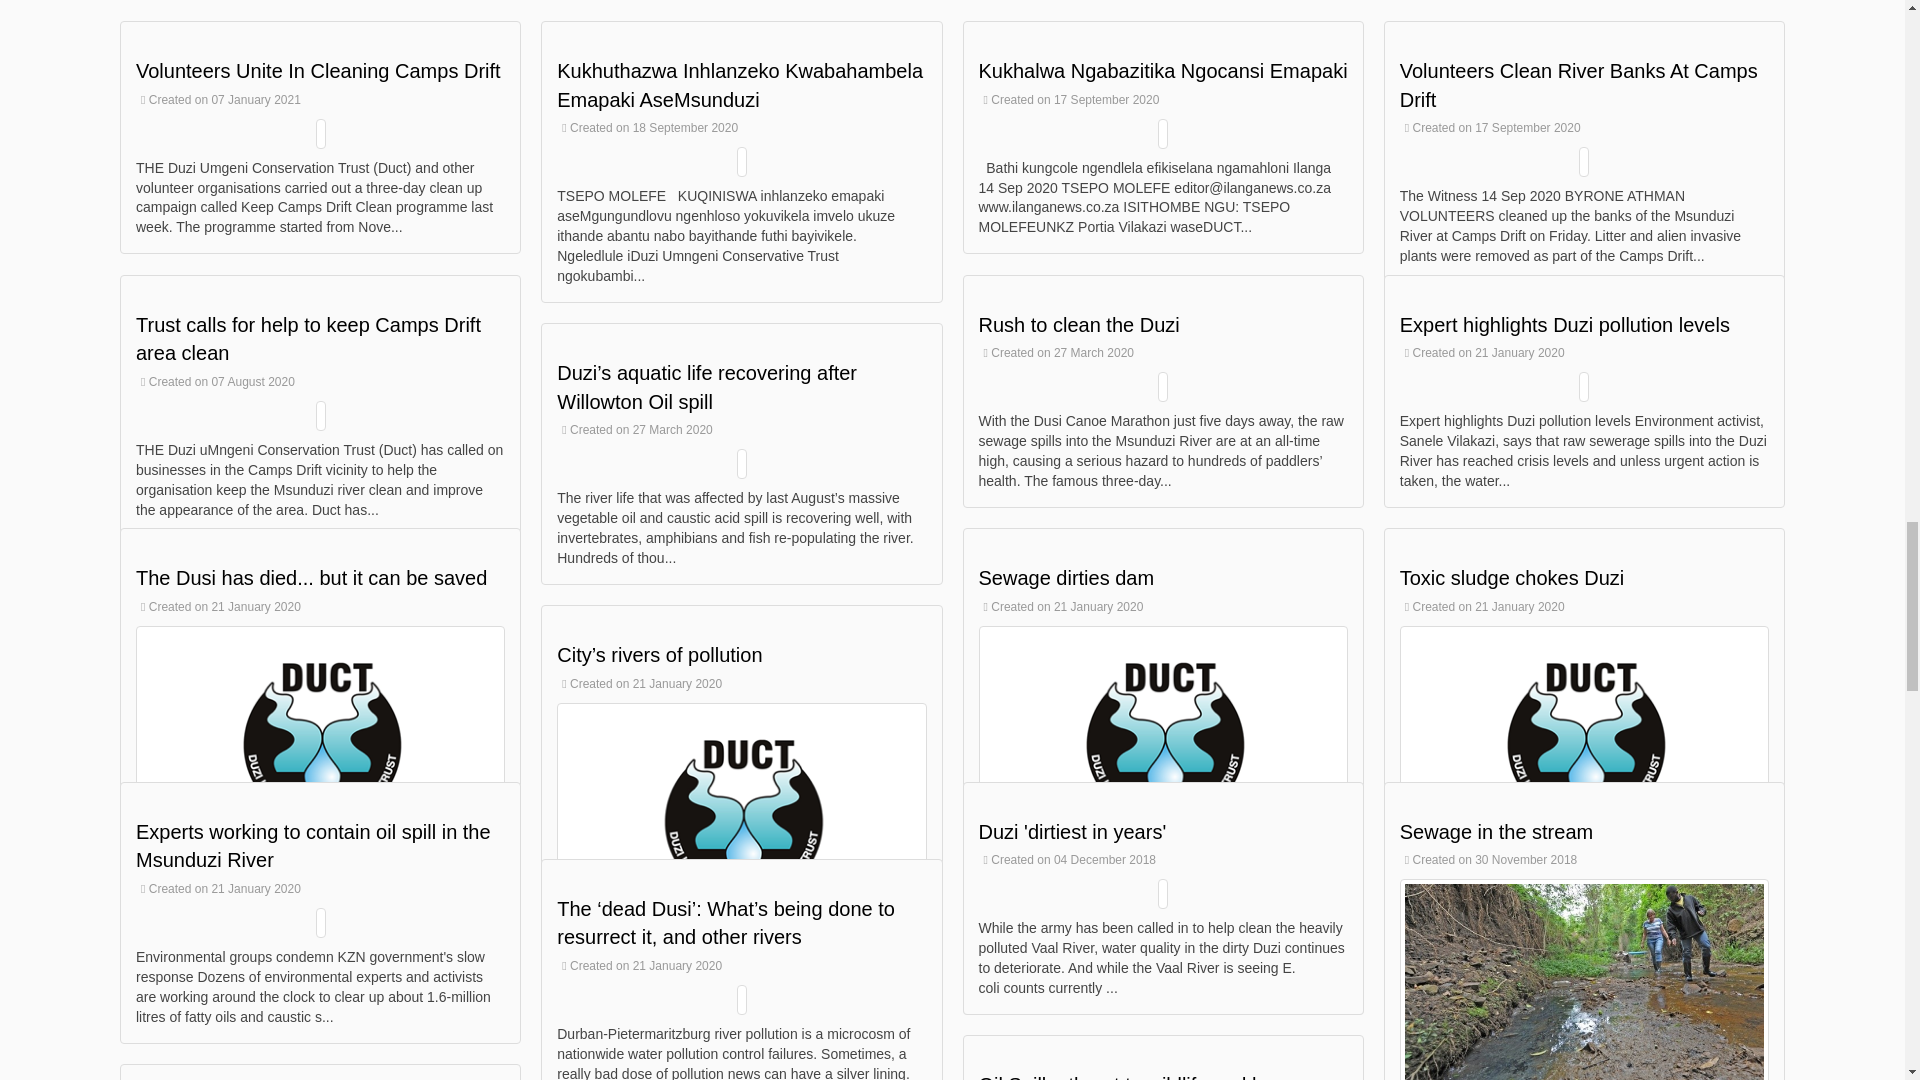 This screenshot has width=1920, height=1080. Describe the element at coordinates (1078, 324) in the screenshot. I see `Rush to clean the Duzi` at that location.